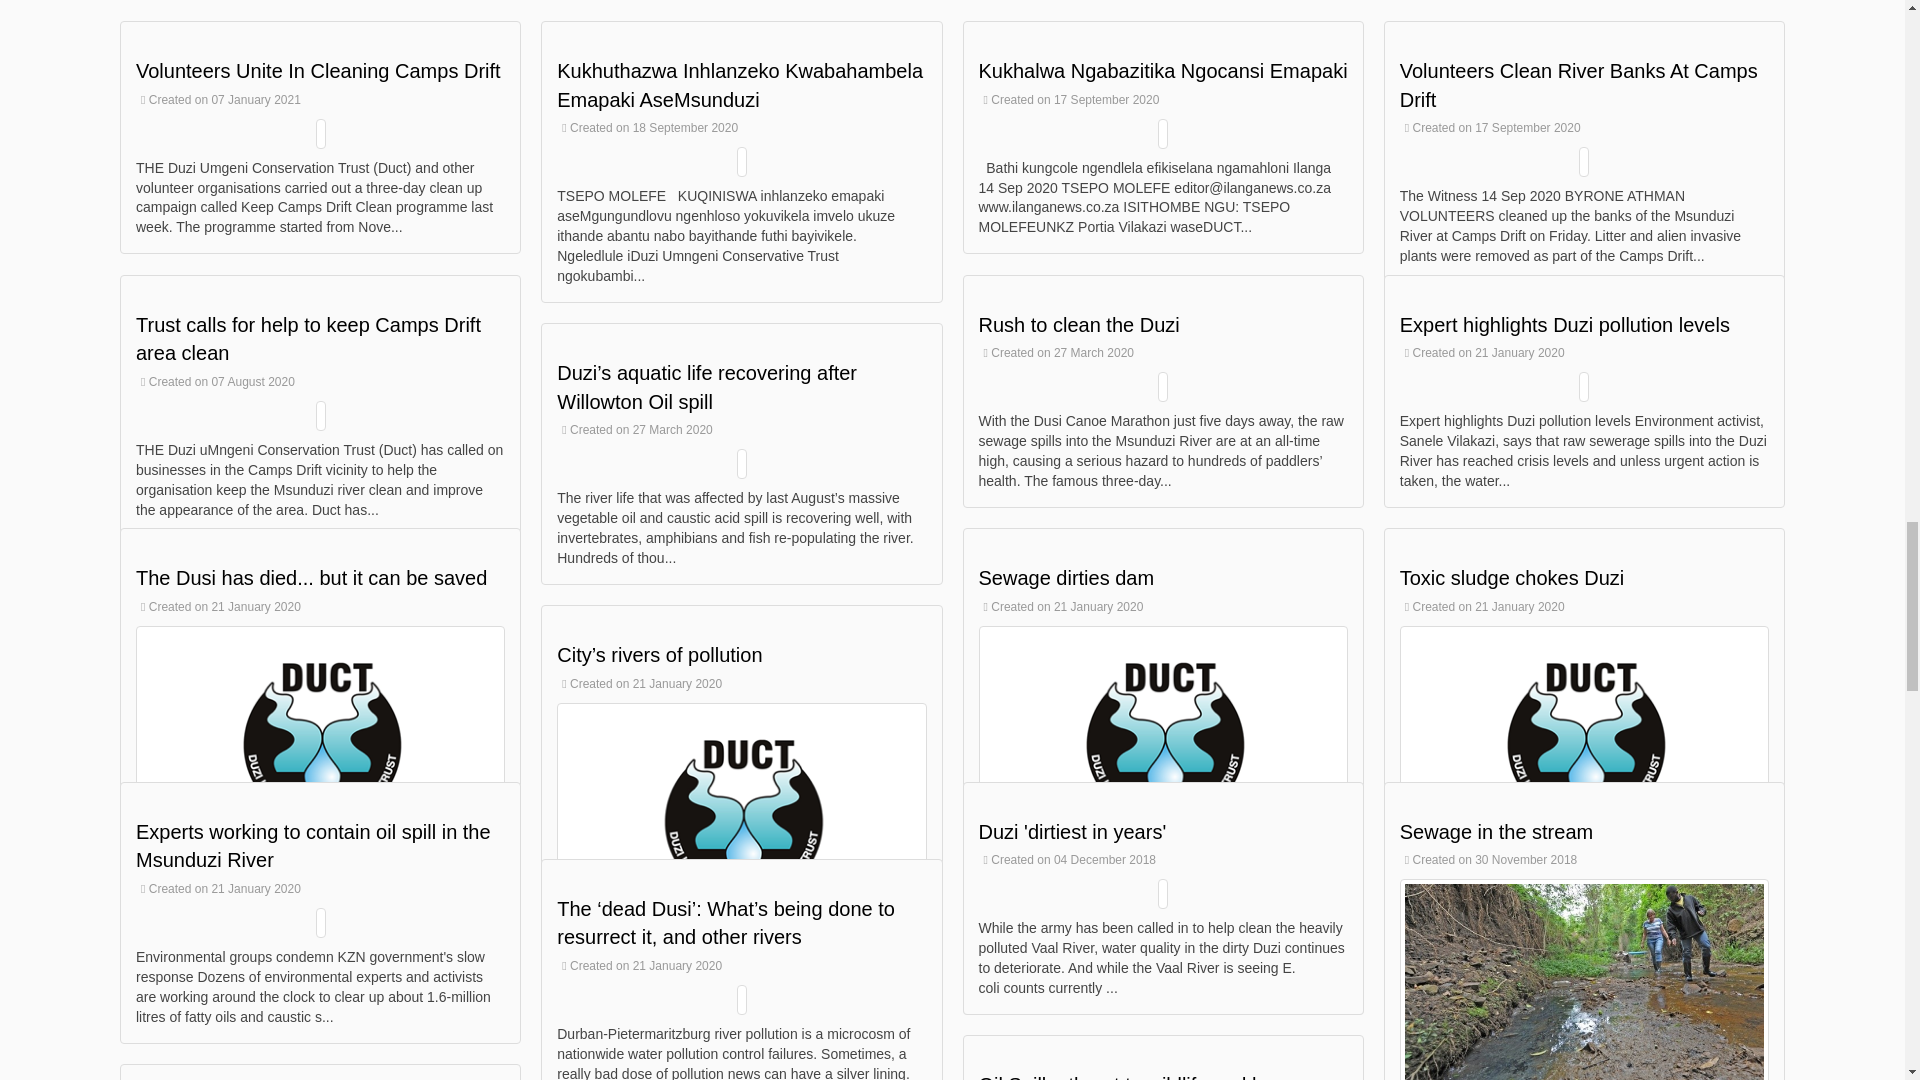 This screenshot has width=1920, height=1080. Describe the element at coordinates (1078, 324) in the screenshot. I see `Rush to clean the Duzi` at that location.